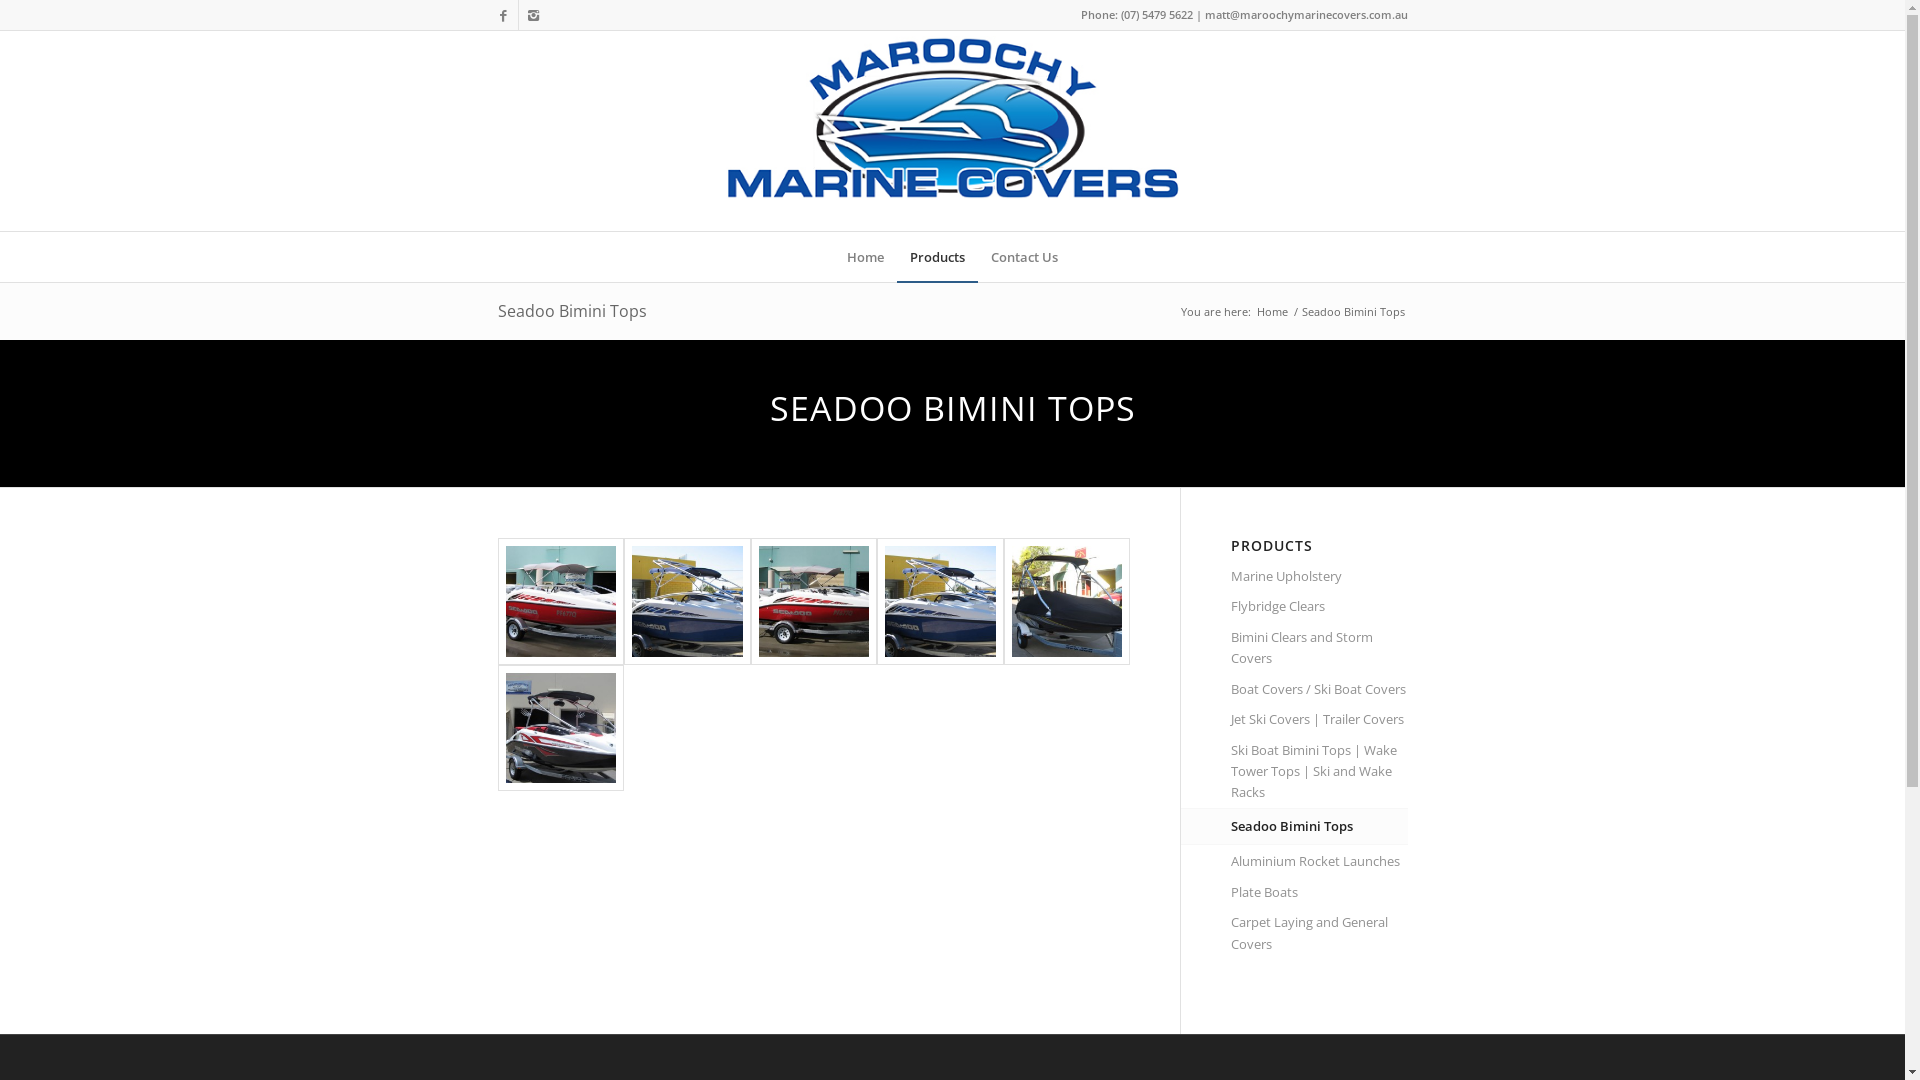 Image resolution: width=1920 pixels, height=1080 pixels. Describe the element at coordinates (1068, 602) in the screenshot. I see `maroochy_marine_covers_sea_doo_covers_5` at that location.